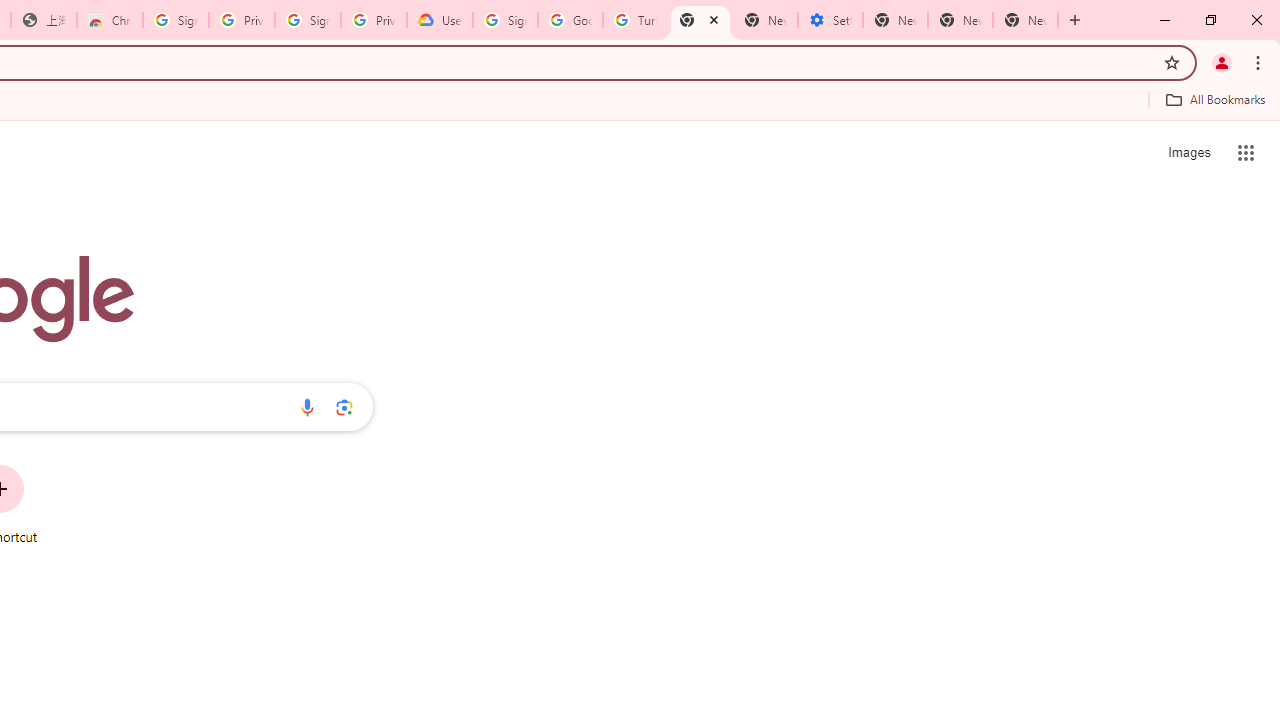  What do you see at coordinates (570, 20) in the screenshot?
I see `Google Account Help` at bounding box center [570, 20].